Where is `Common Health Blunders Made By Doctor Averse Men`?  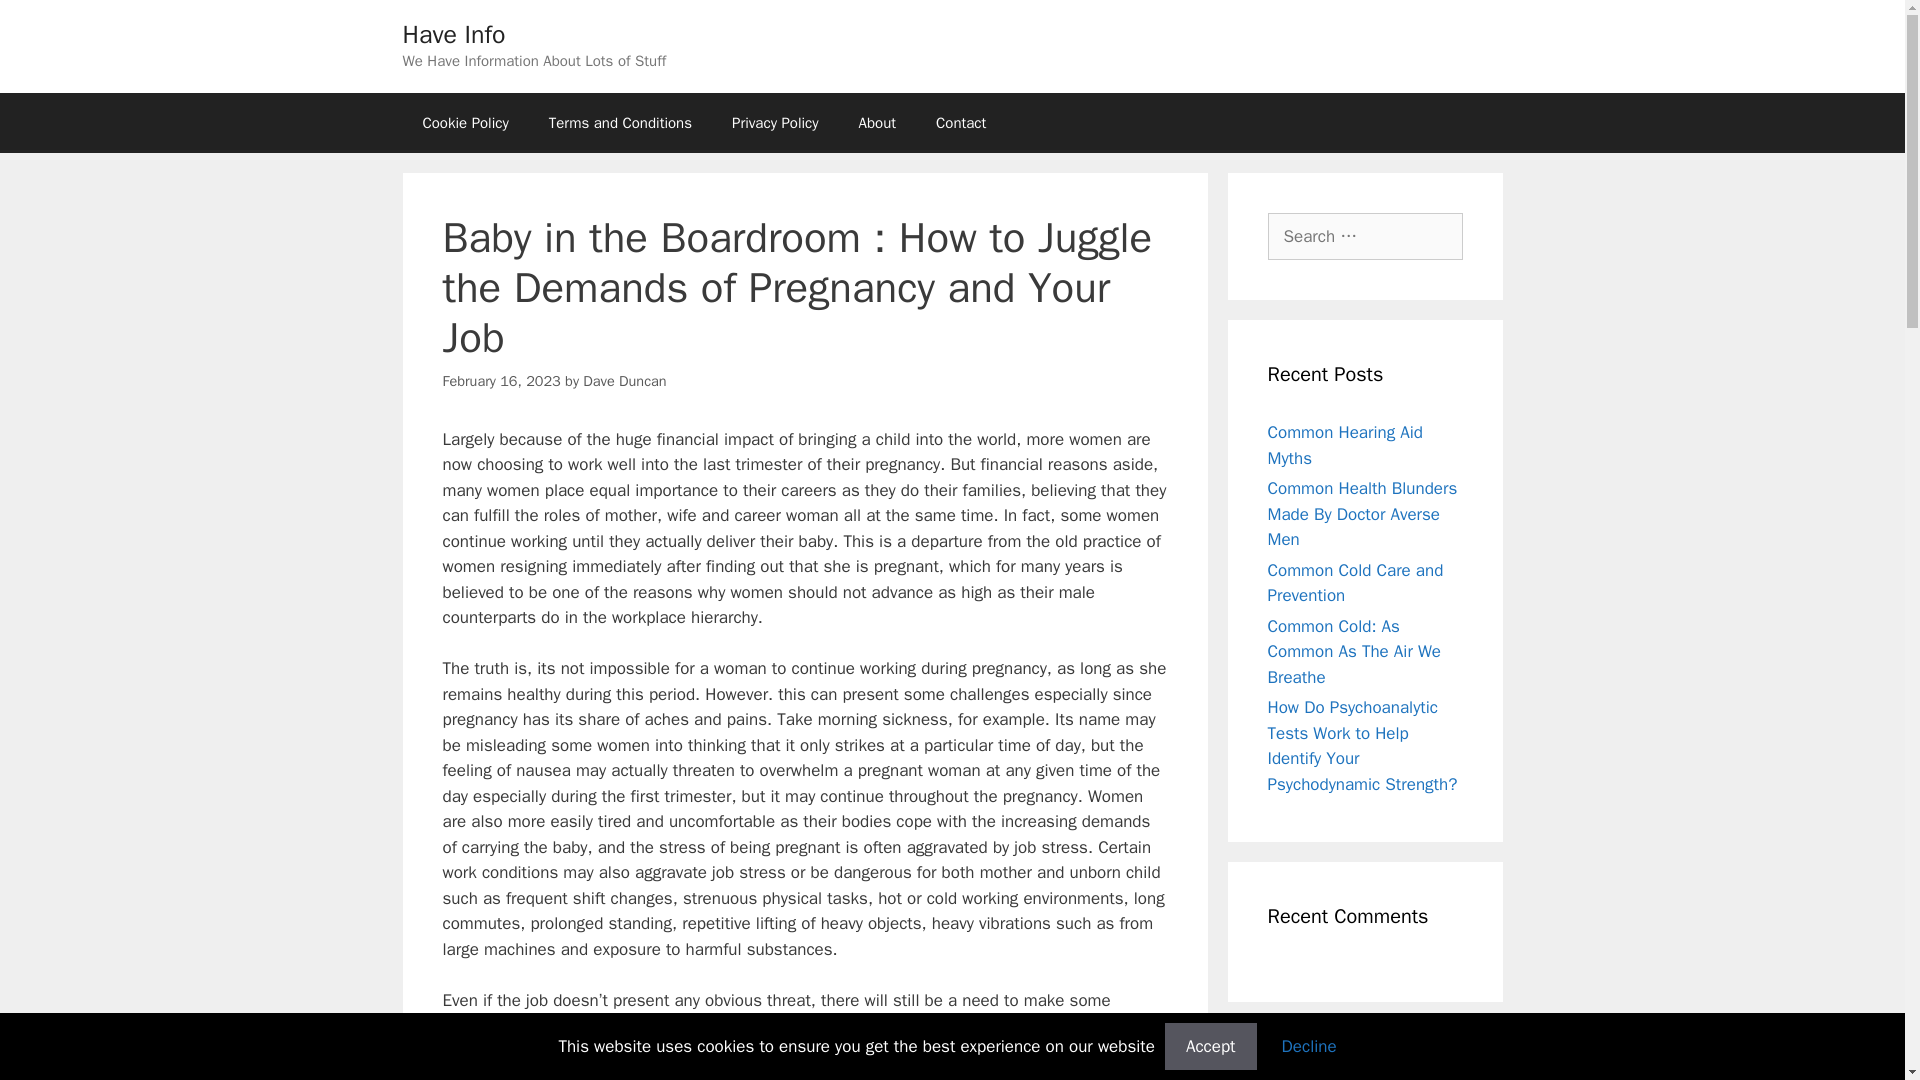 Common Health Blunders Made By Doctor Averse Men is located at coordinates (1362, 514).